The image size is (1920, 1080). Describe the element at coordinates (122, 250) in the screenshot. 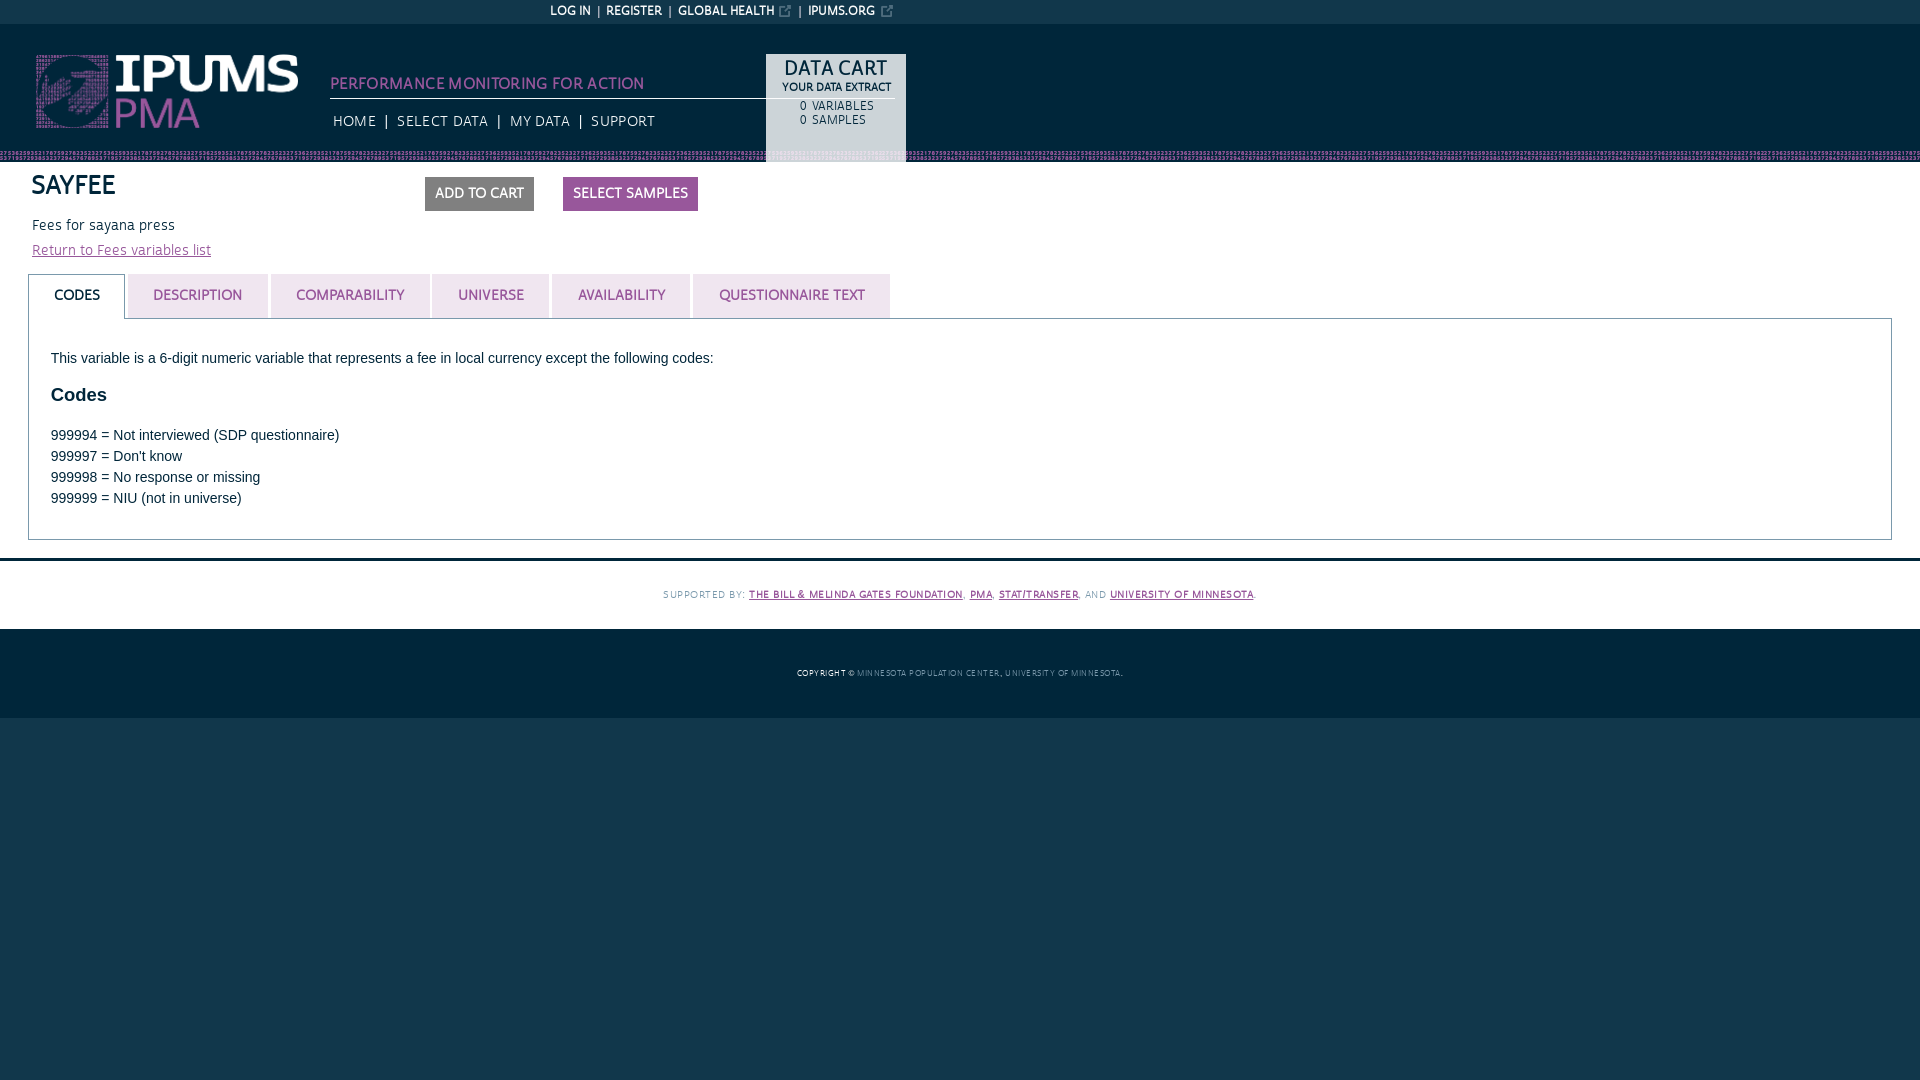

I see `Return to Fees variables list` at that location.